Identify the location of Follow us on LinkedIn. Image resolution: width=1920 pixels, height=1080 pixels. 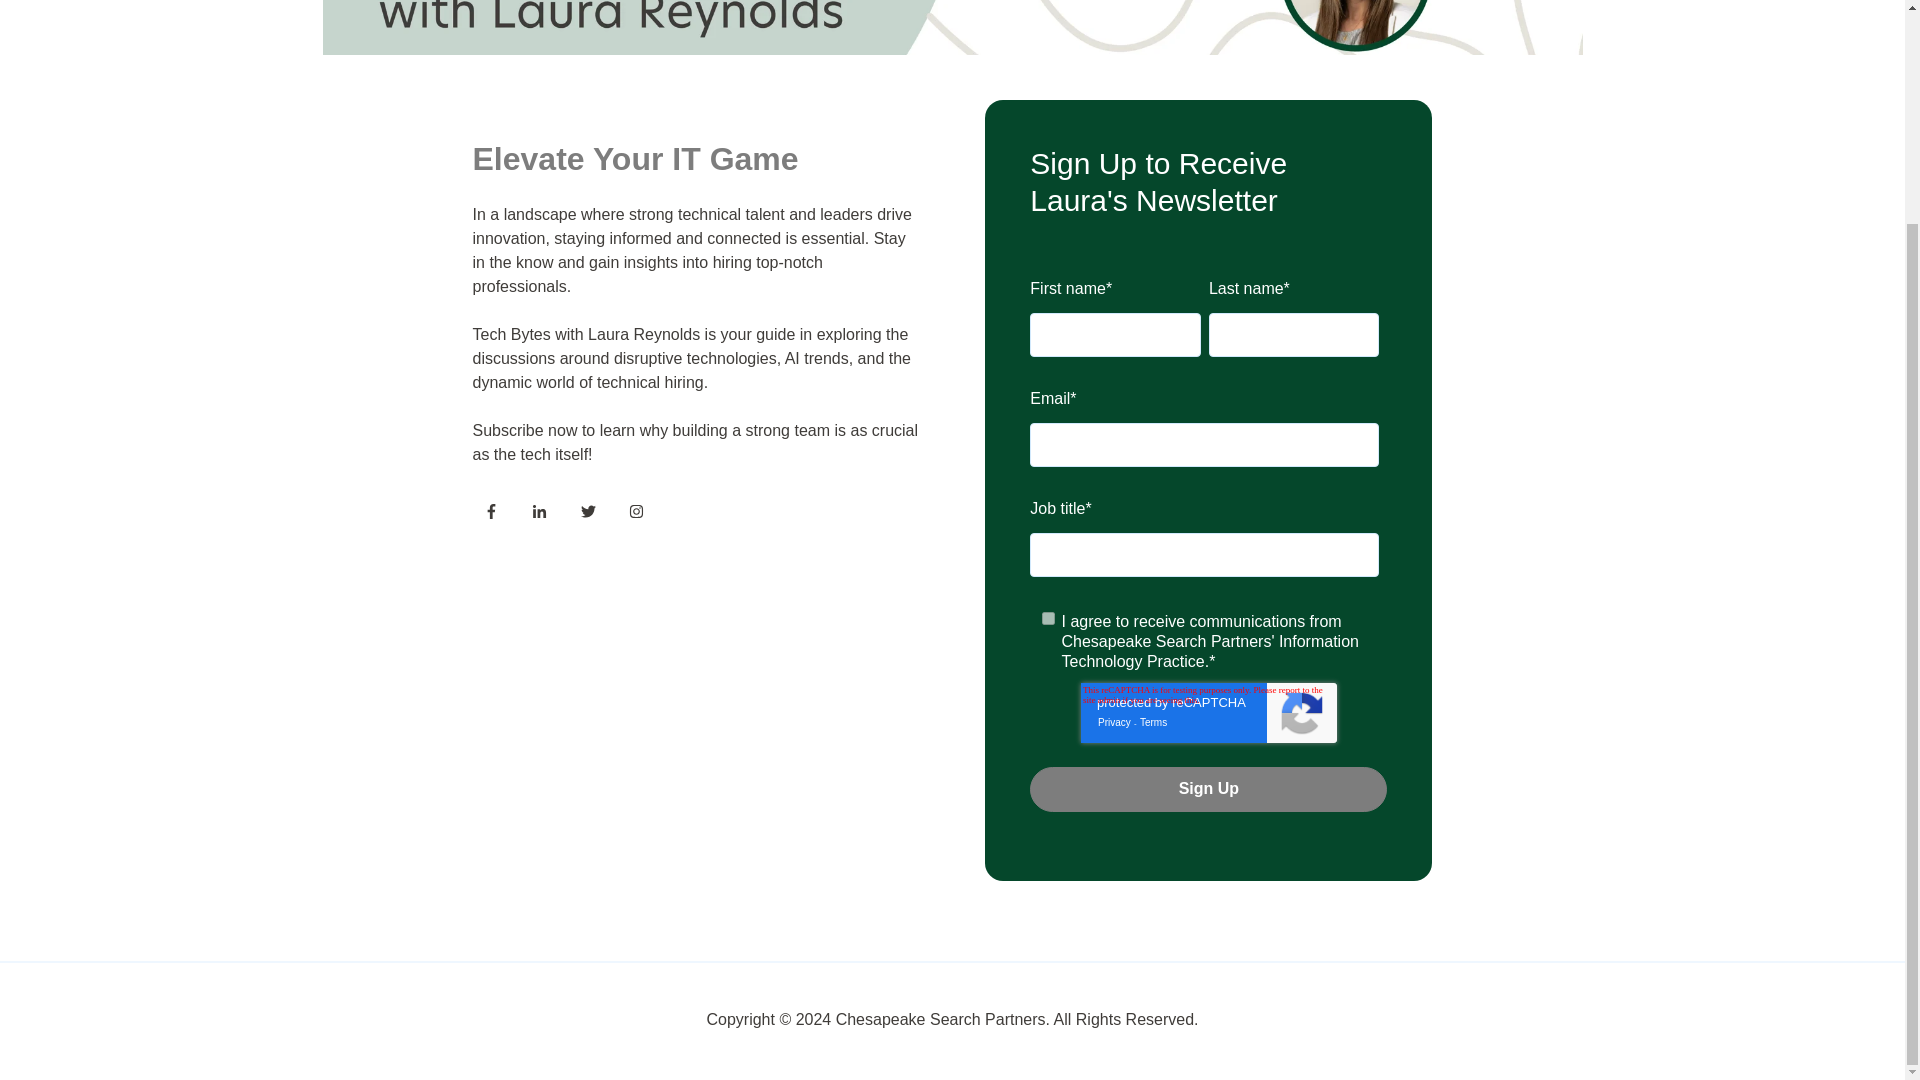
(539, 512).